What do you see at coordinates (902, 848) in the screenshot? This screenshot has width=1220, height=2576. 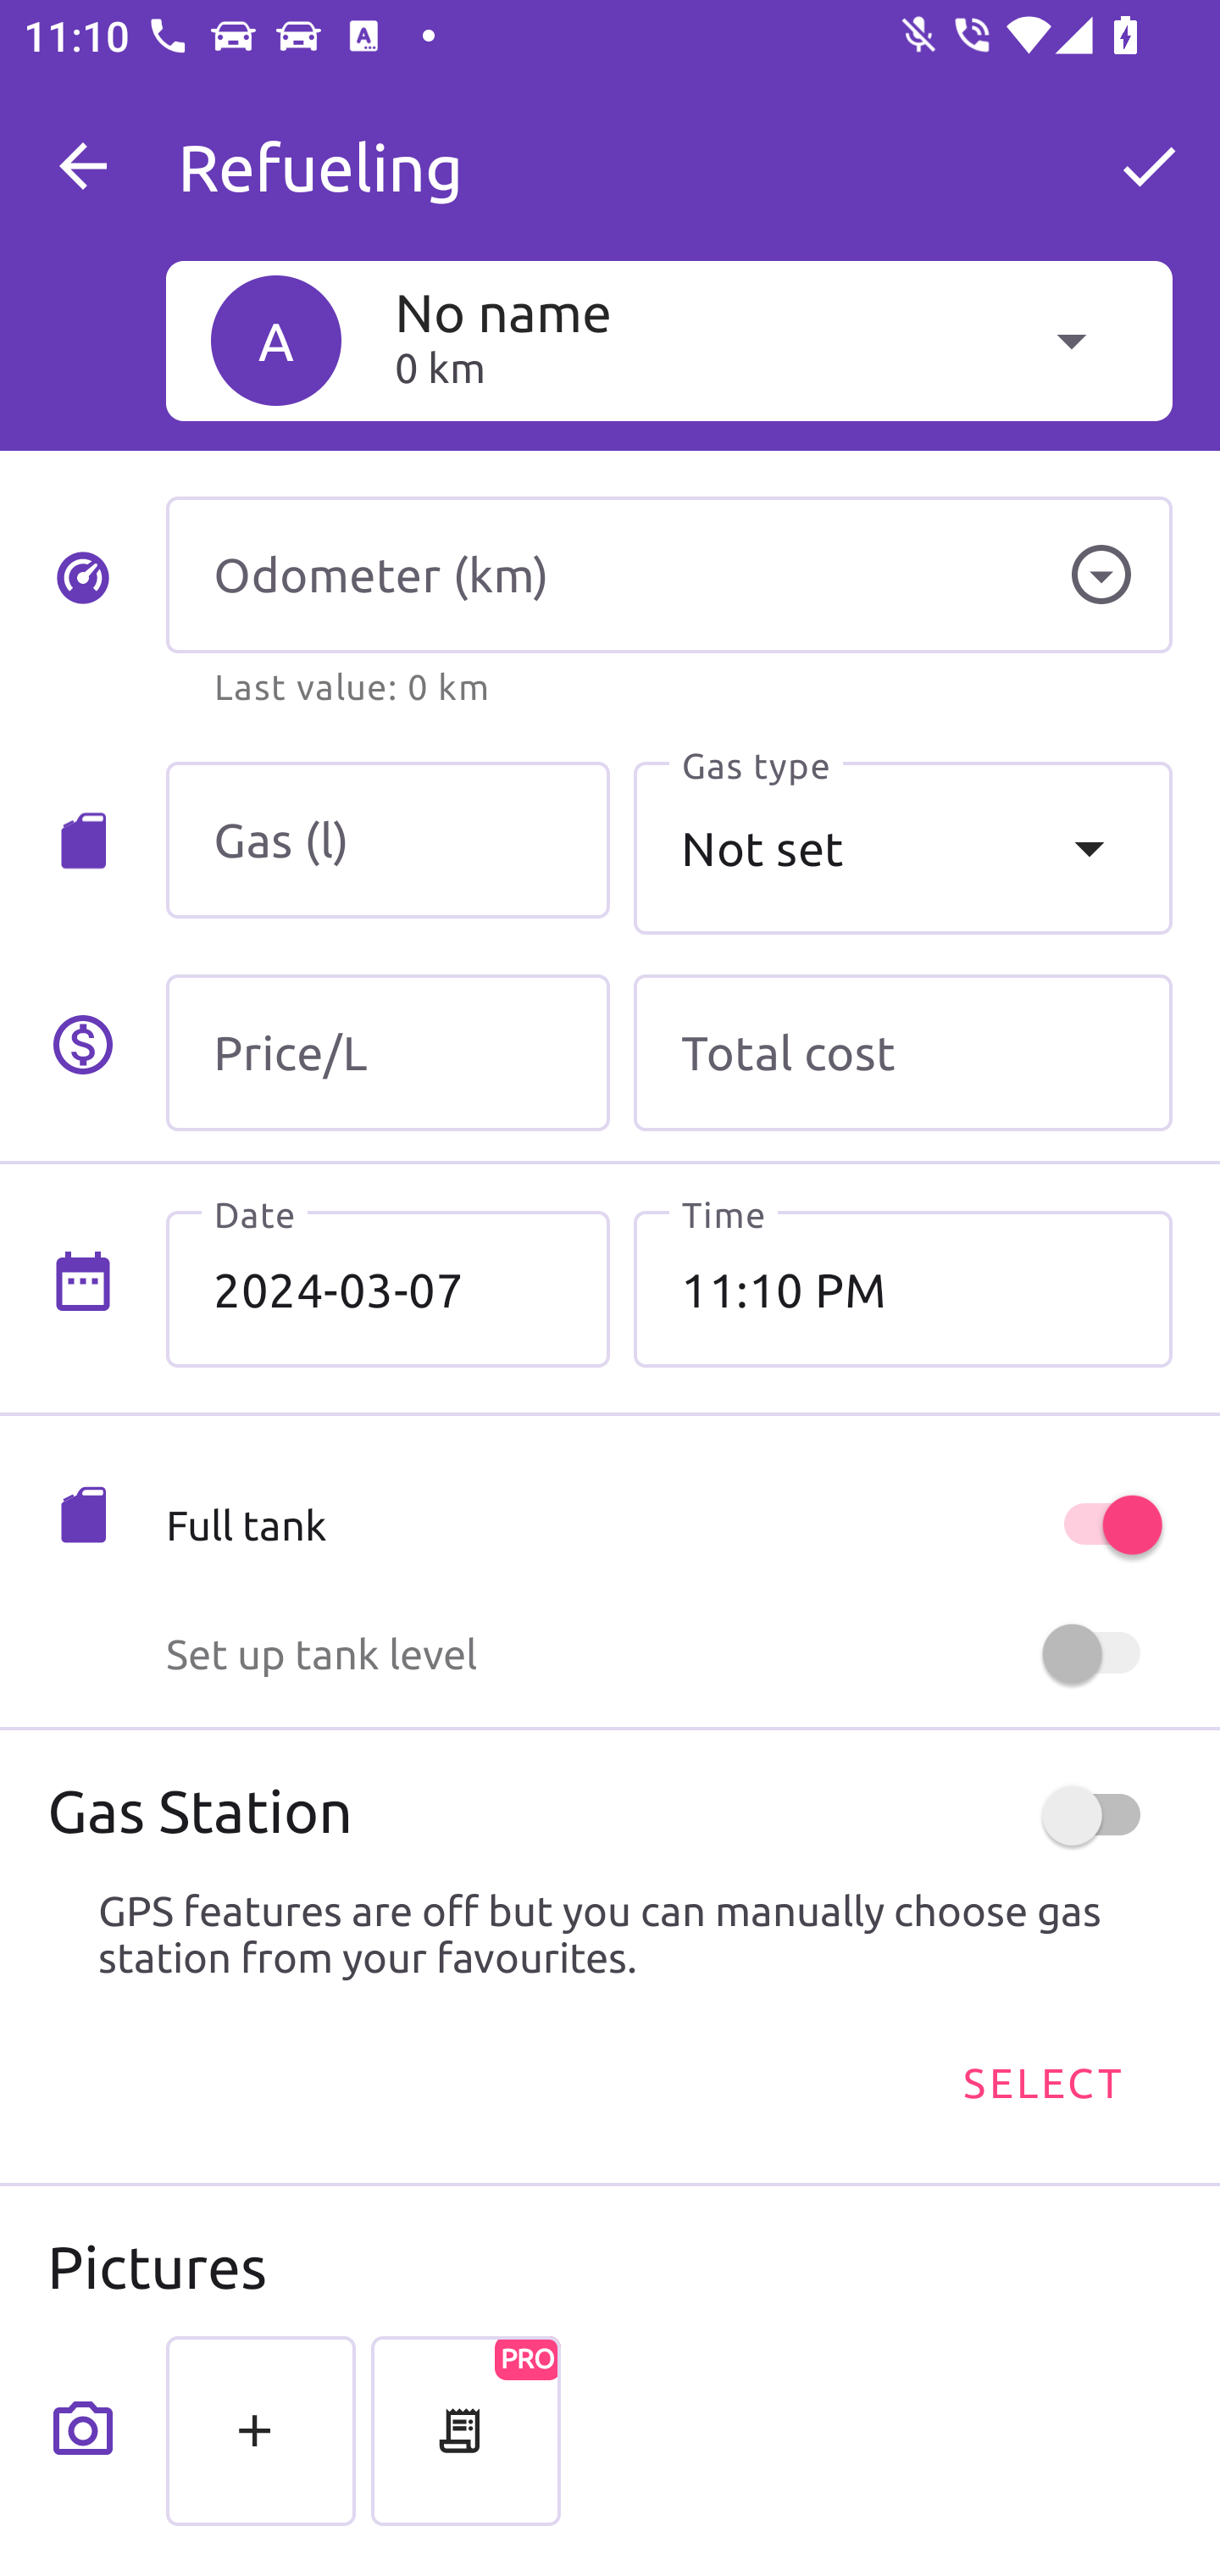 I see `Not set` at bounding box center [902, 848].